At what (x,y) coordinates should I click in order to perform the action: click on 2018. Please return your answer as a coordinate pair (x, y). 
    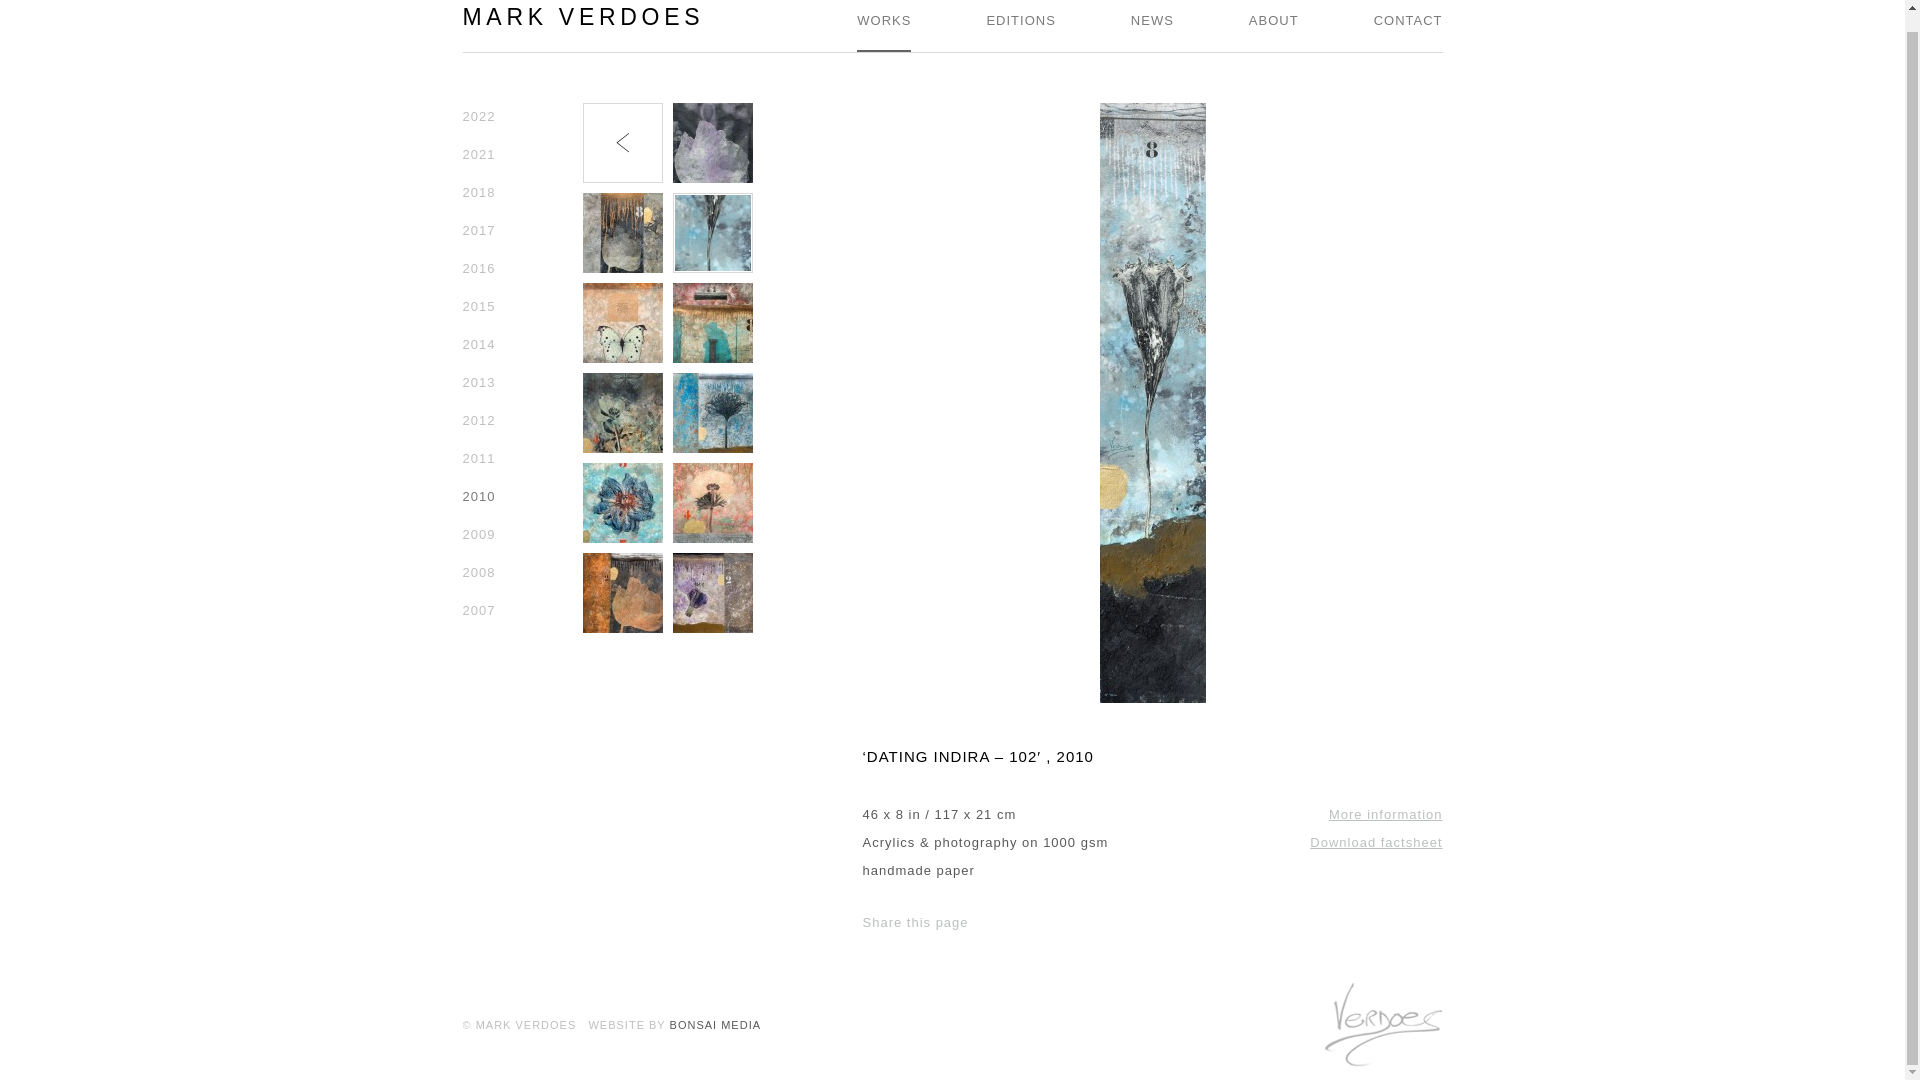
    Looking at the image, I should click on (478, 192).